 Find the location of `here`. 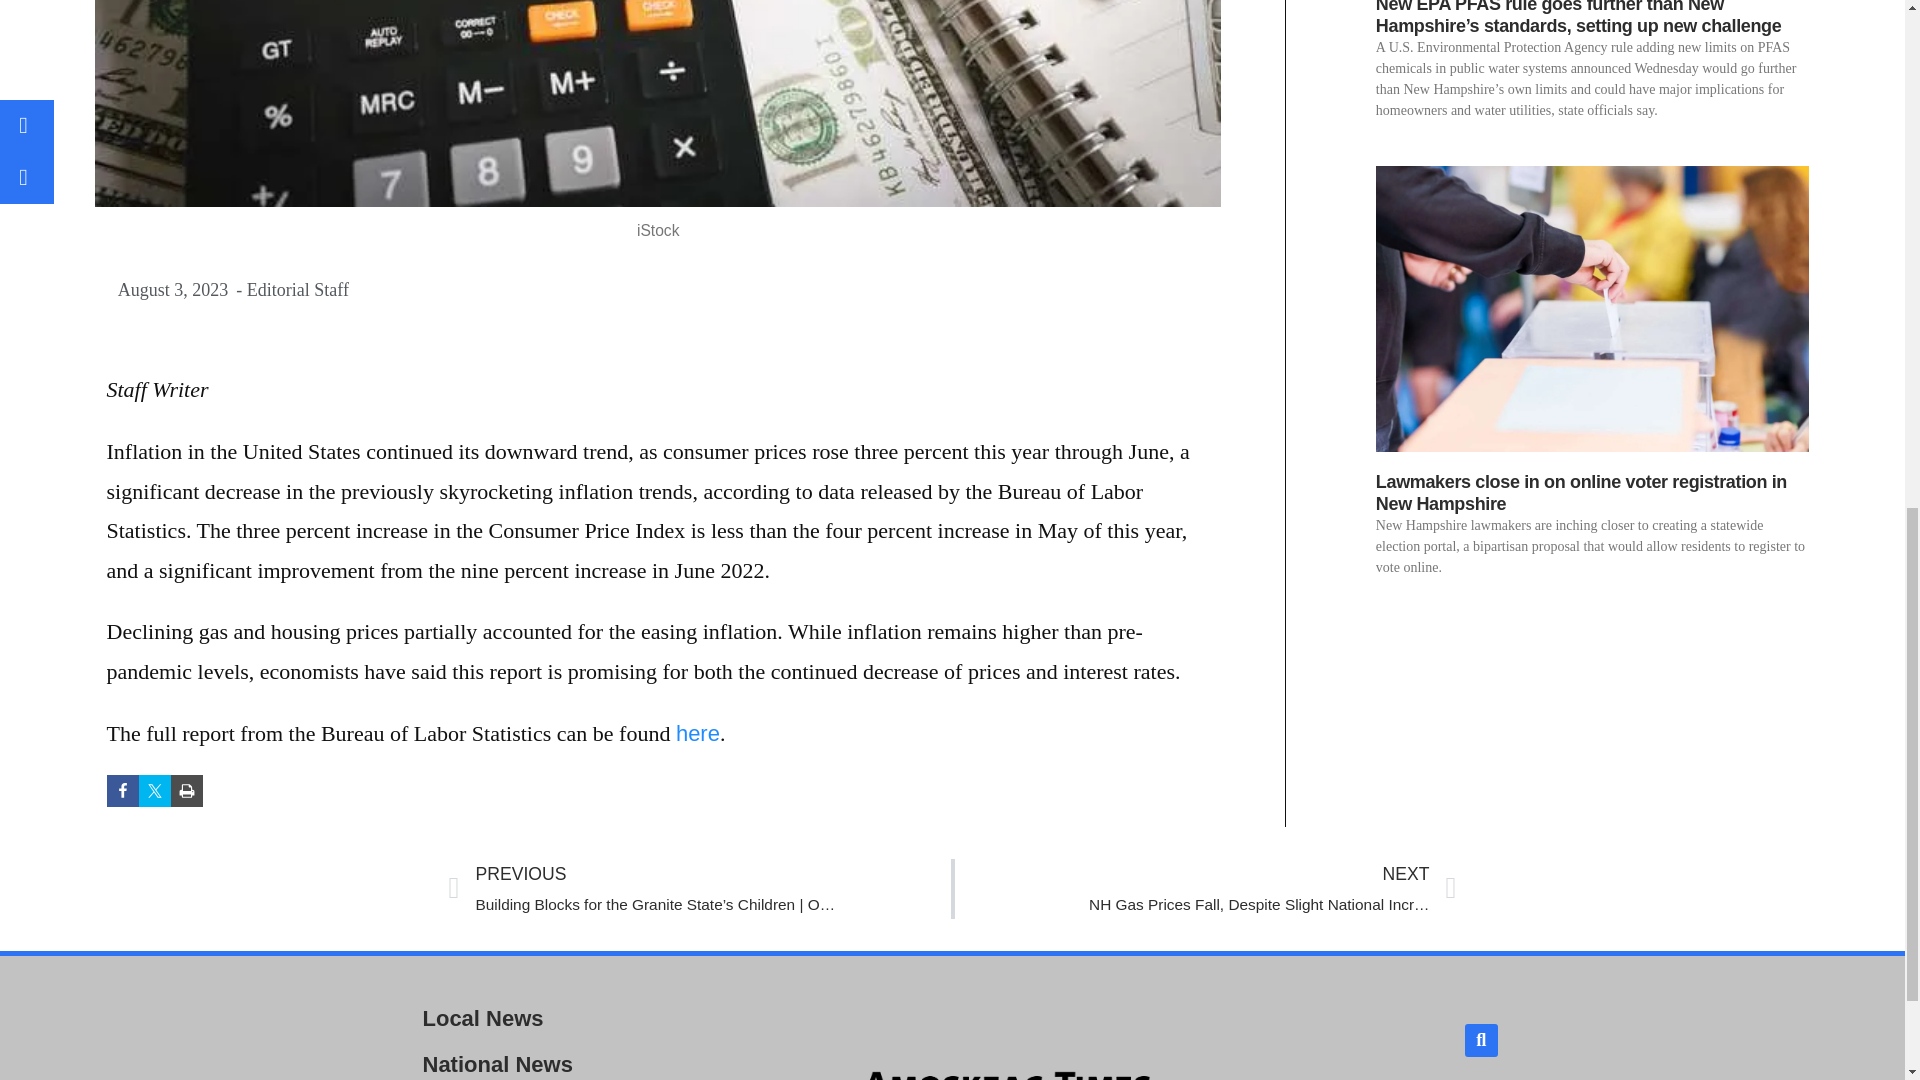

here is located at coordinates (698, 734).